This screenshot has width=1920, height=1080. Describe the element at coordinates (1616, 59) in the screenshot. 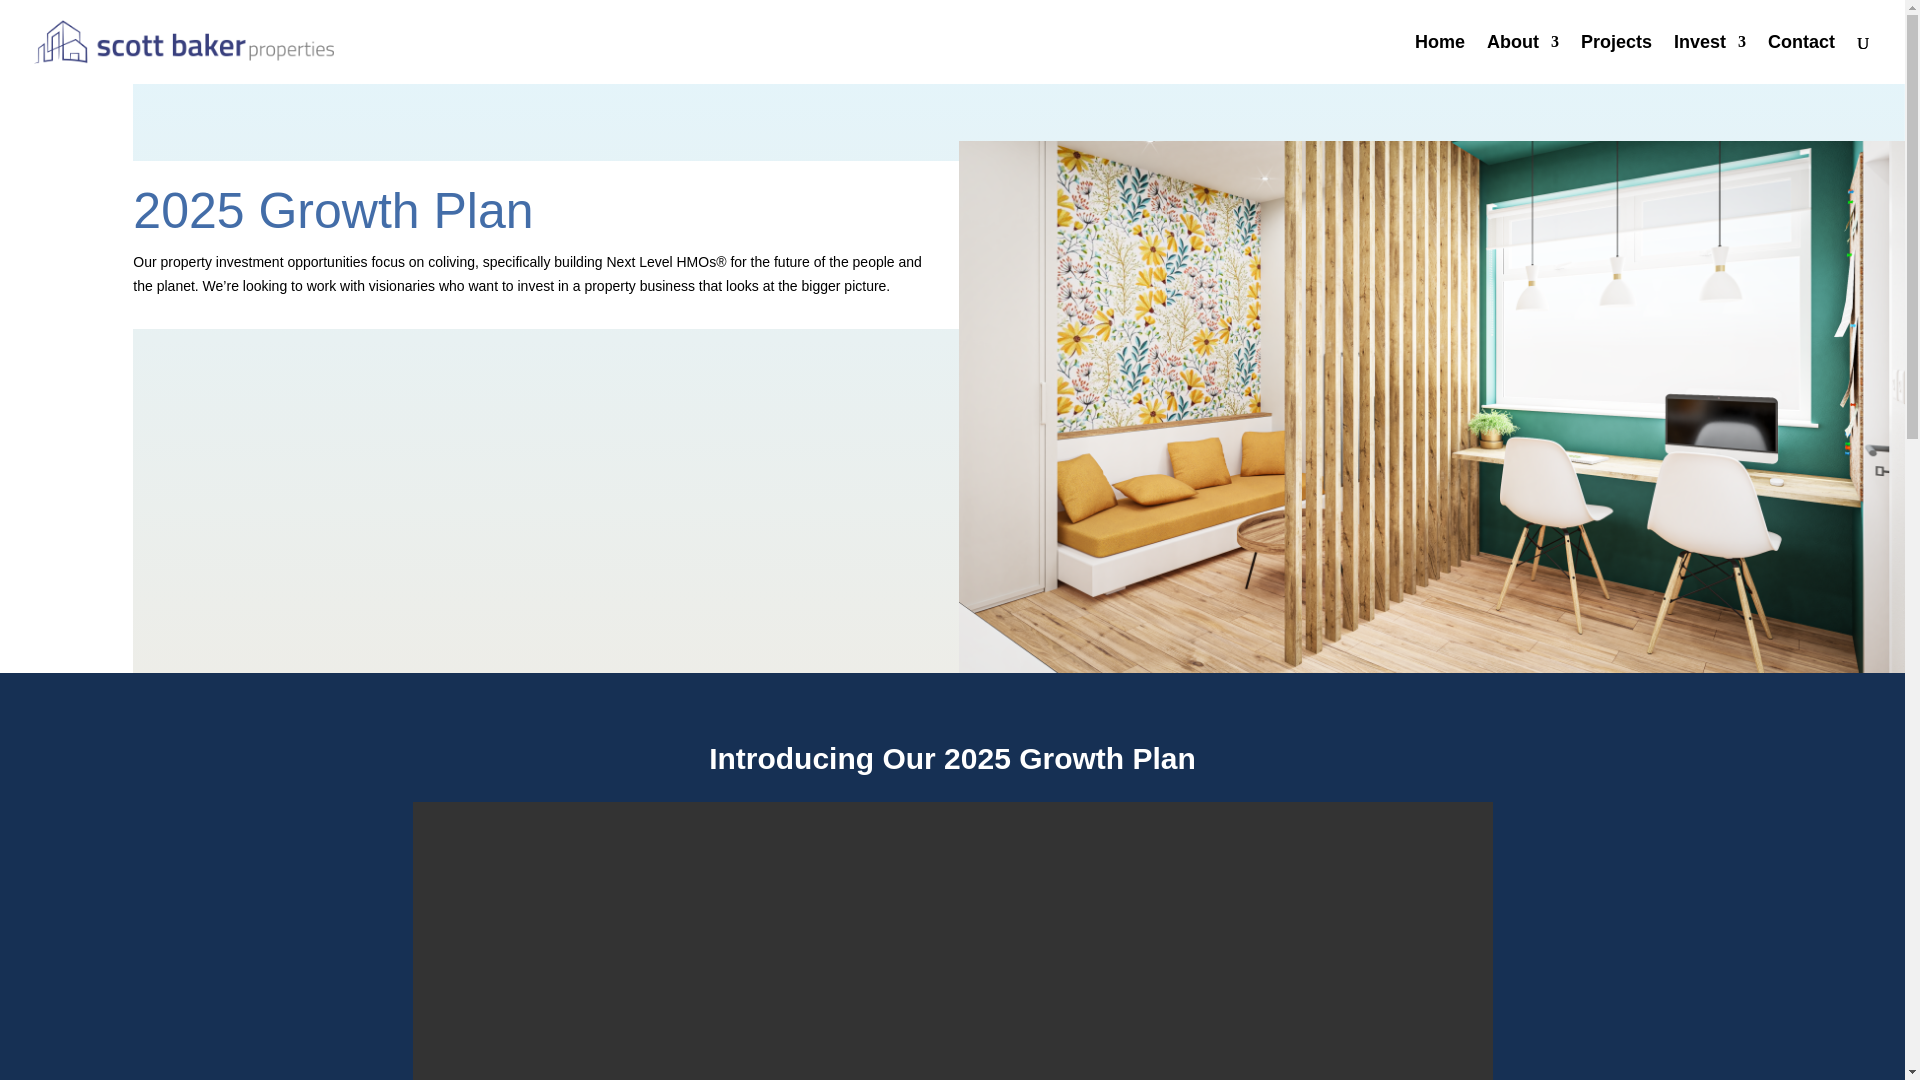

I see `Projects` at that location.